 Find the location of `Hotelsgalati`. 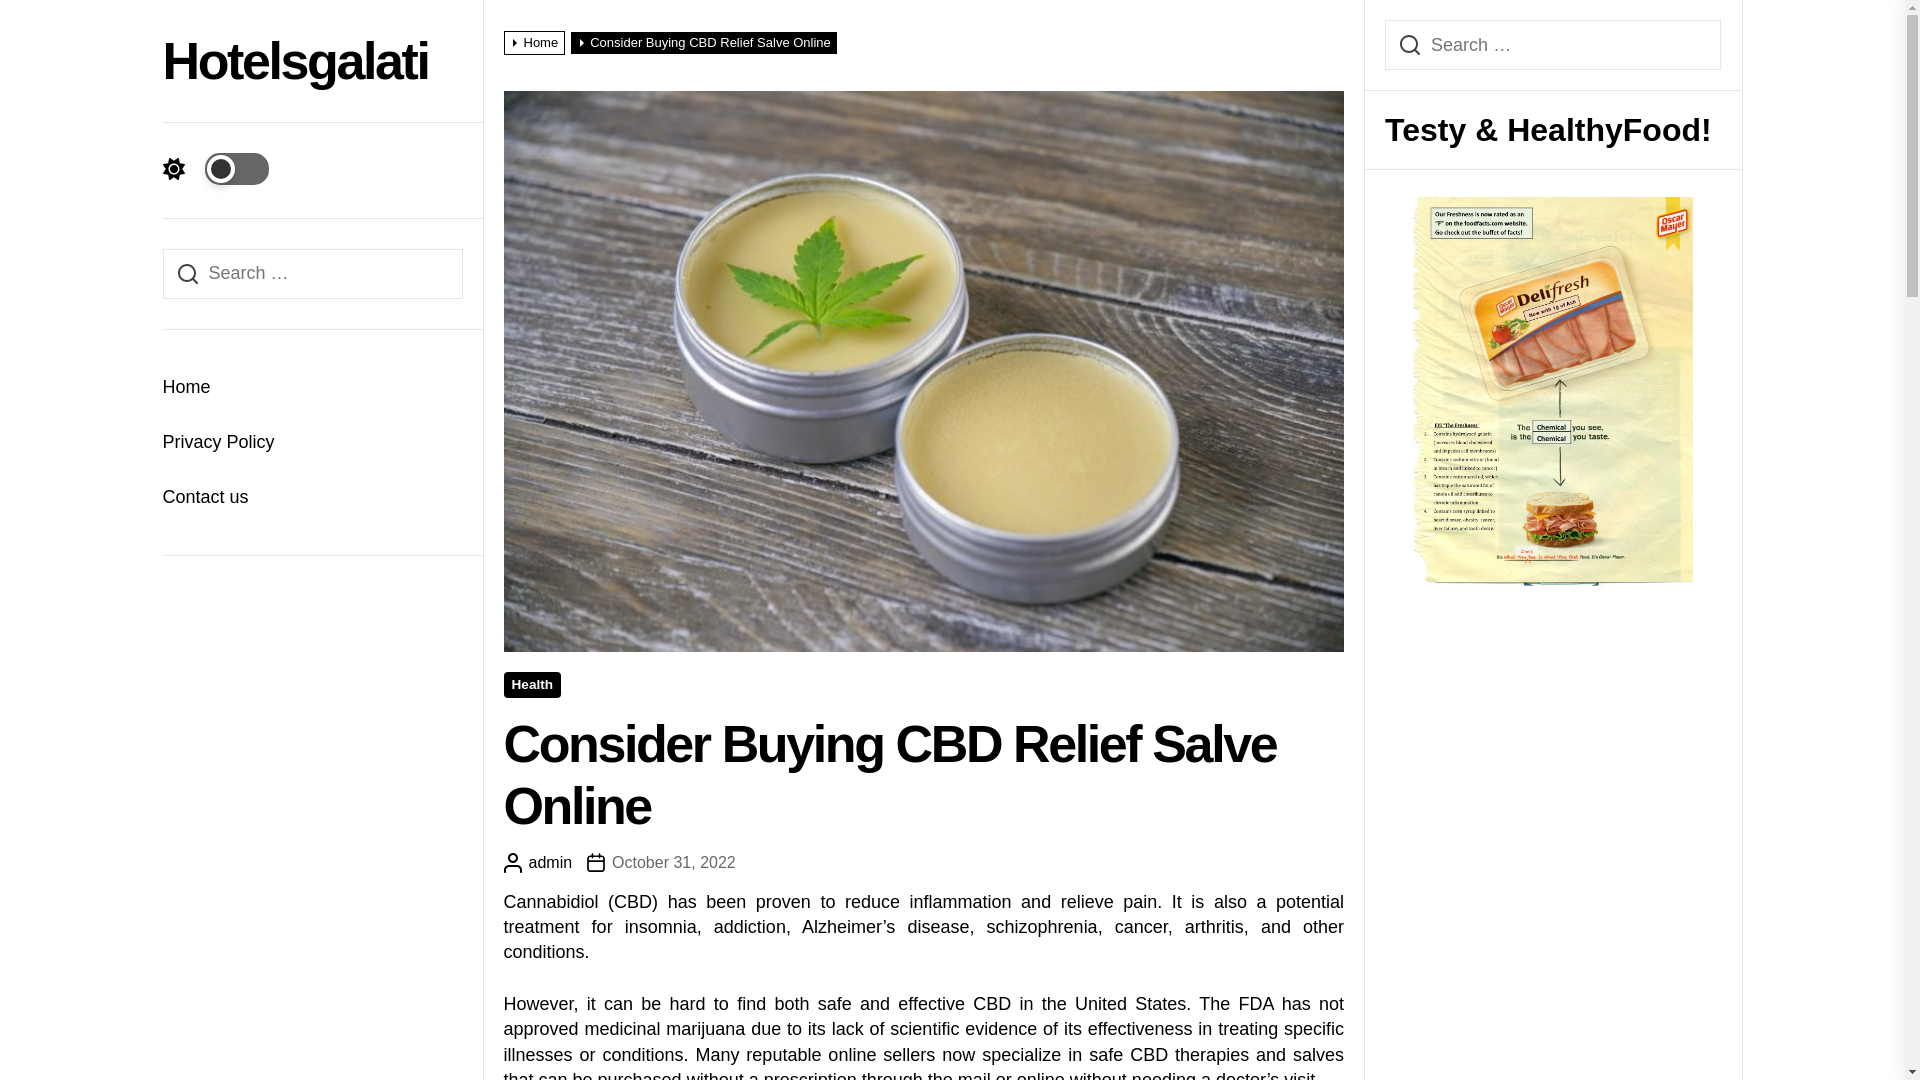

Hotelsgalati is located at coordinates (294, 60).